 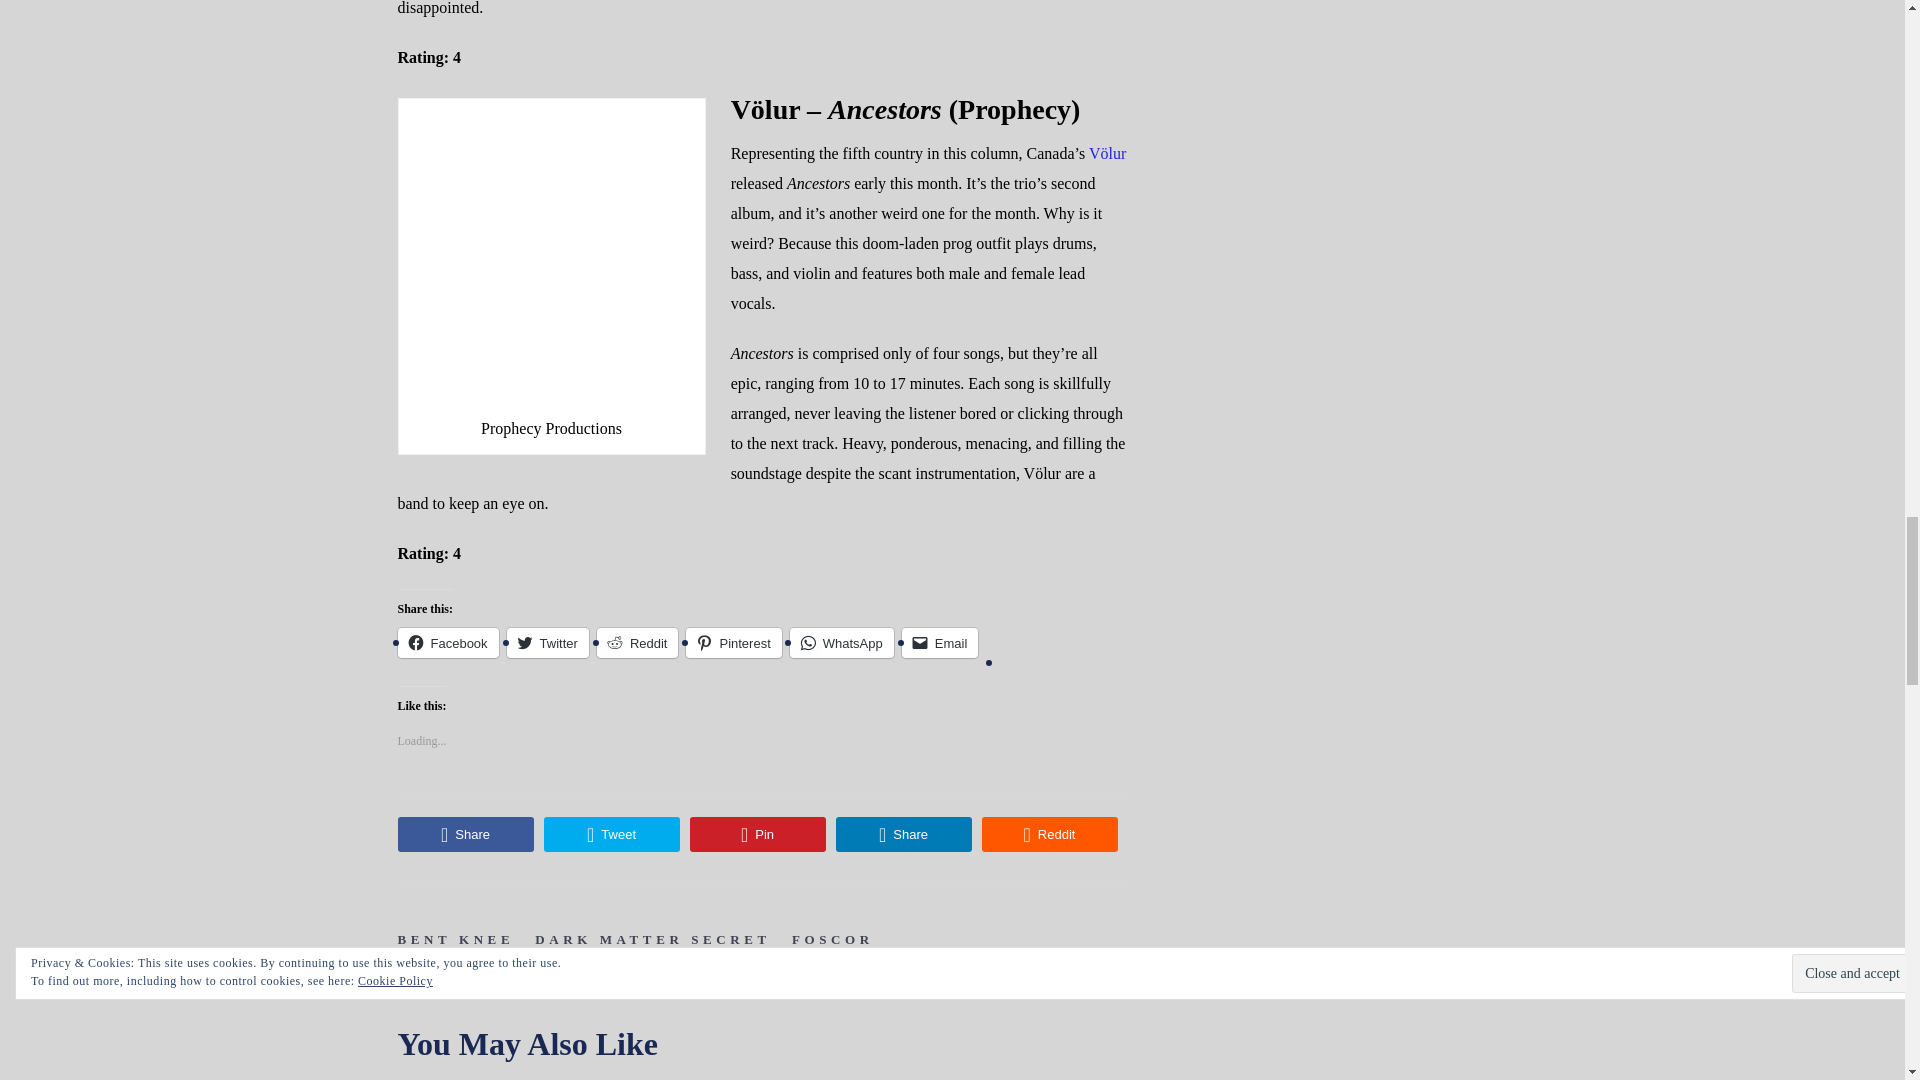 What do you see at coordinates (465, 834) in the screenshot?
I see `Share` at bounding box center [465, 834].